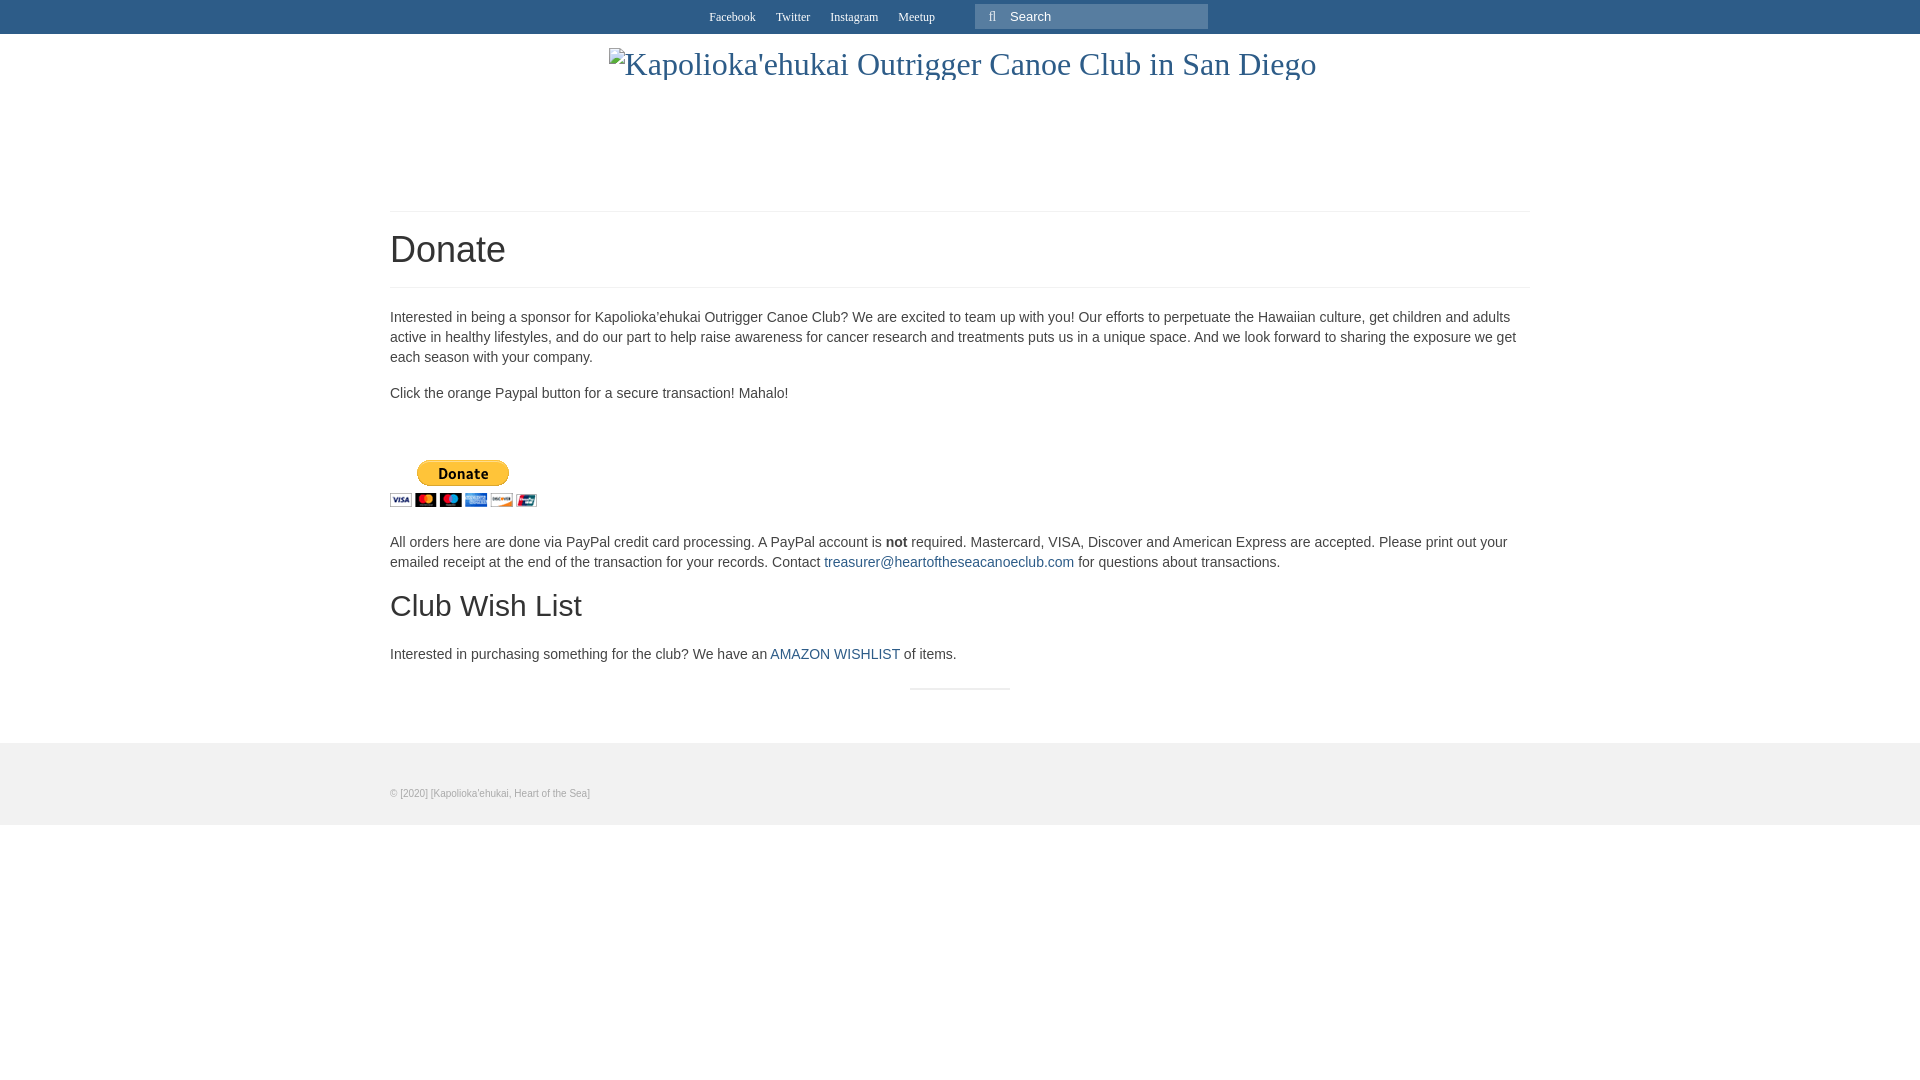 The image size is (1920, 1080). What do you see at coordinates (853, 16) in the screenshot?
I see `Instagram` at bounding box center [853, 16].